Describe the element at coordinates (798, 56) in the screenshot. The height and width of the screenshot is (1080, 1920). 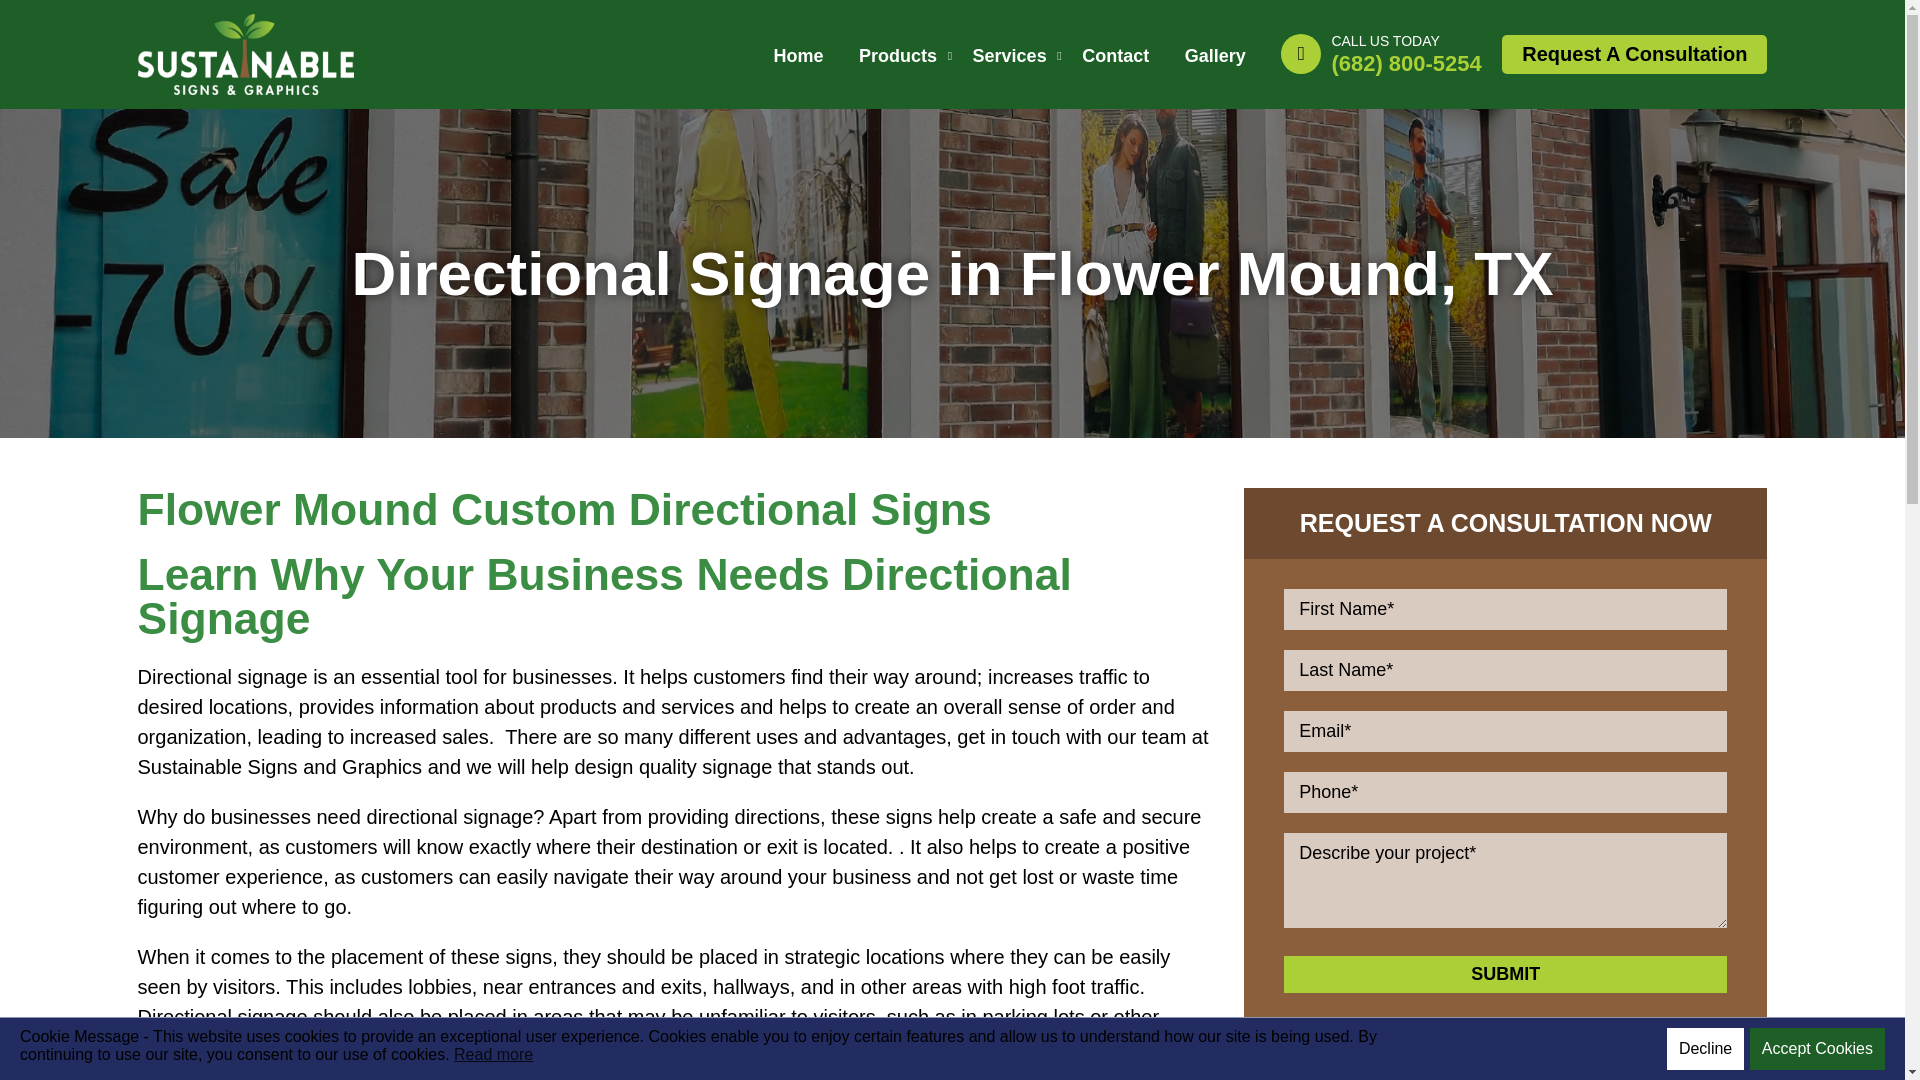
I see `Home` at that location.